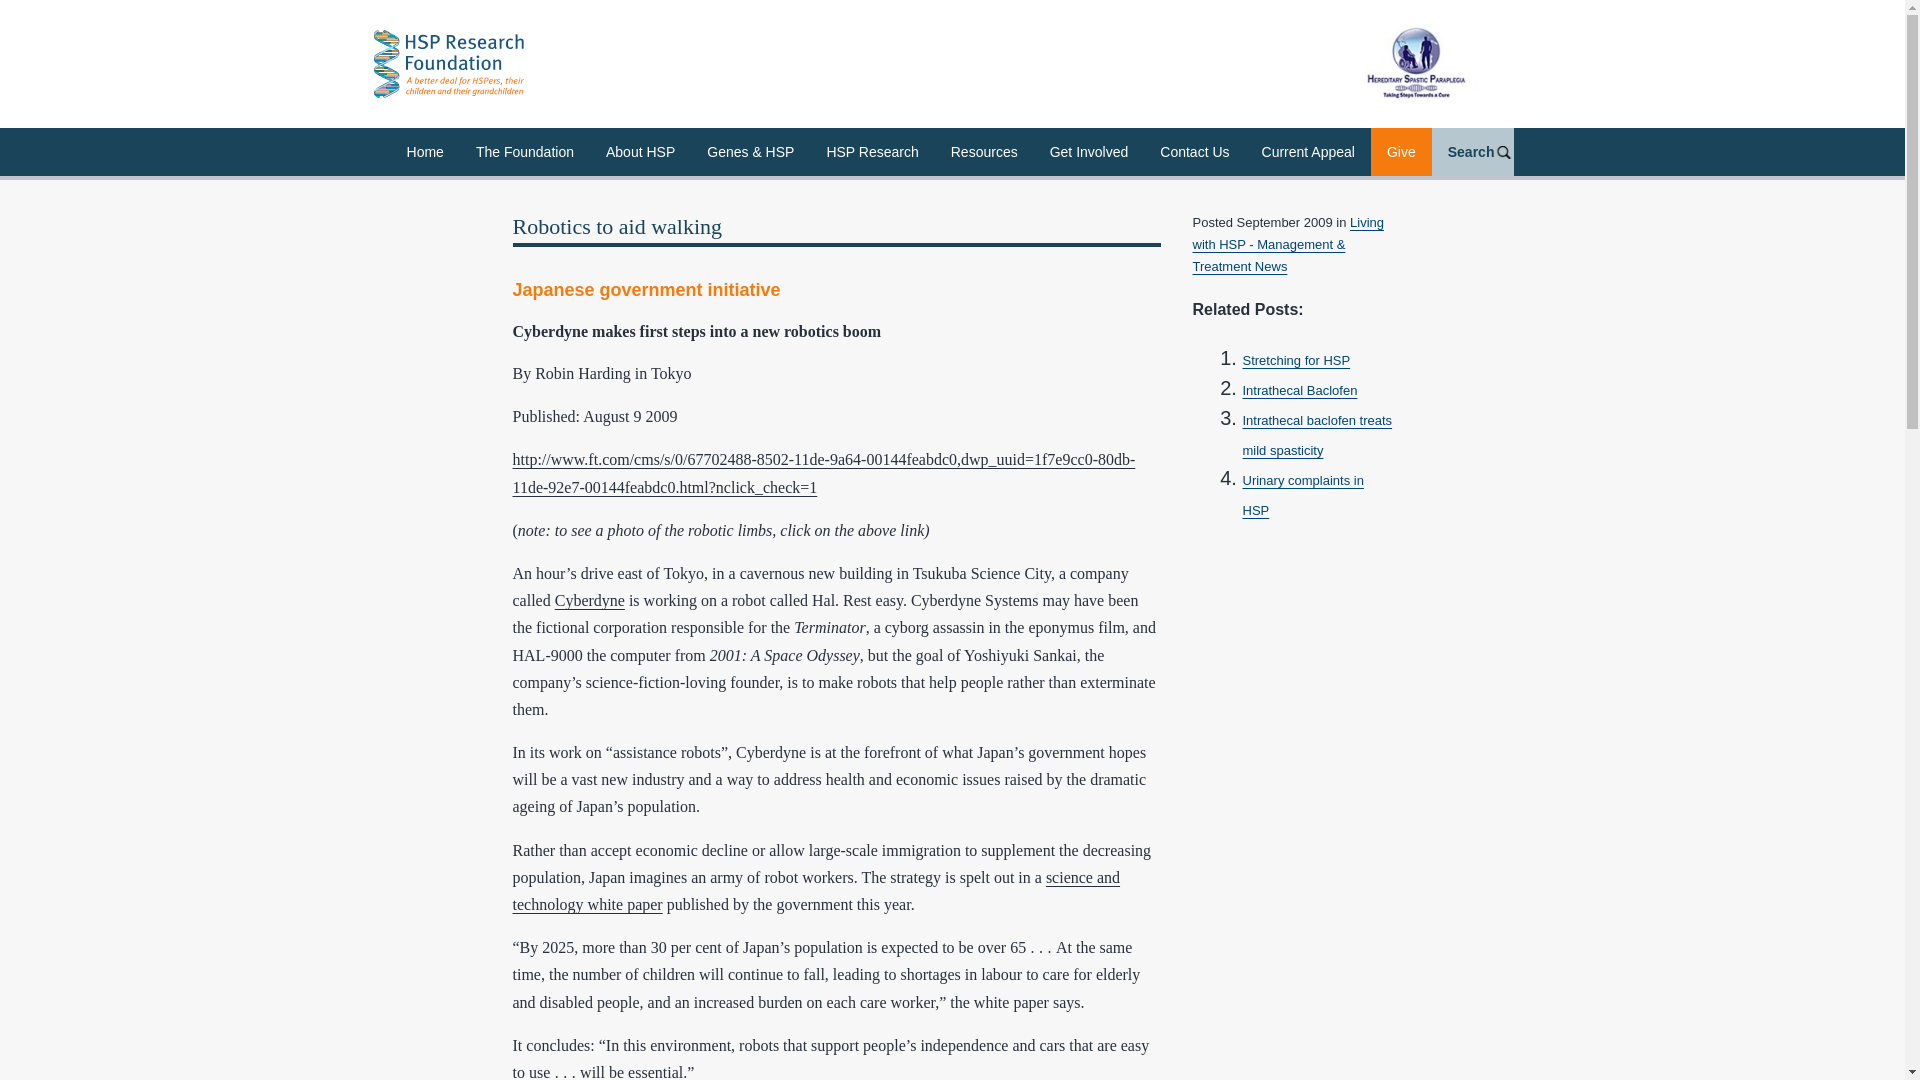 This screenshot has width=1920, height=1080. Describe the element at coordinates (1300, 390) in the screenshot. I see `Intrathecal Baclofen` at that location.